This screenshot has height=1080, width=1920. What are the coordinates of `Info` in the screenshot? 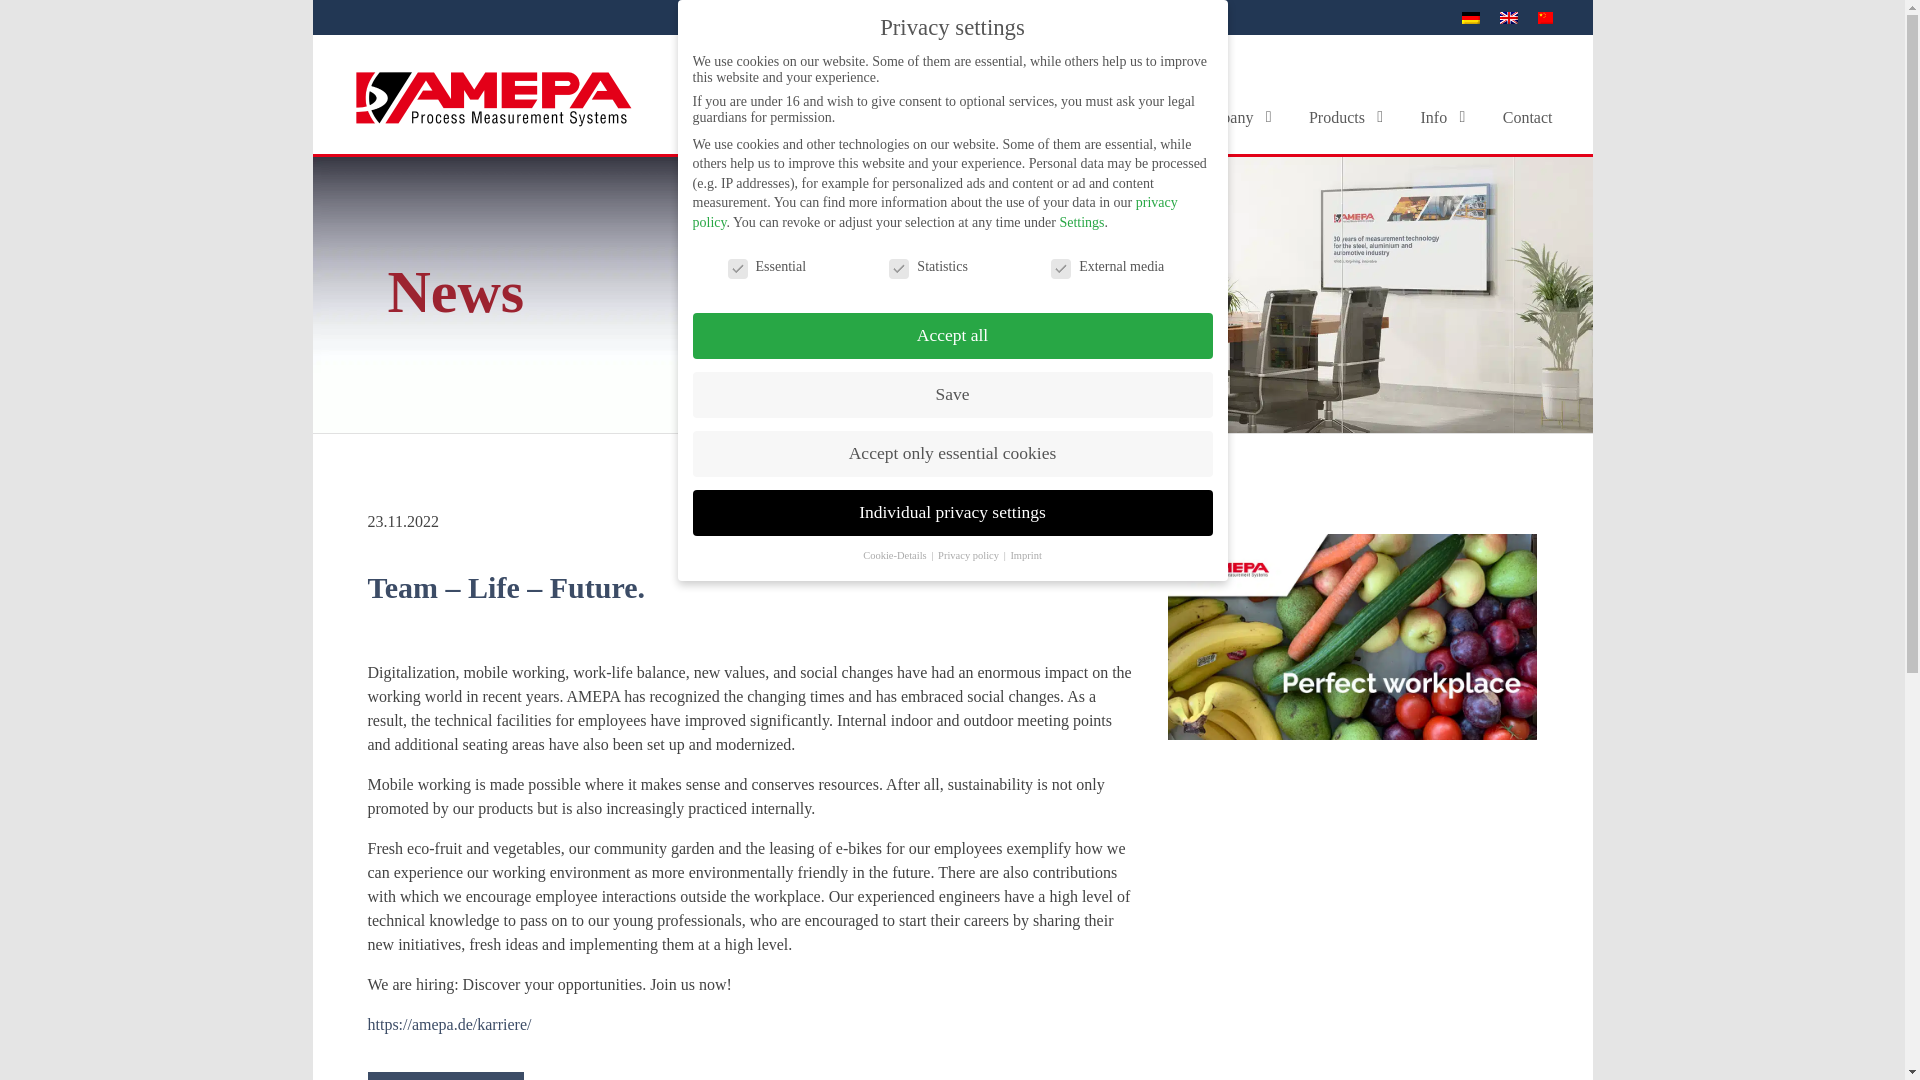 It's located at (1350, 116).